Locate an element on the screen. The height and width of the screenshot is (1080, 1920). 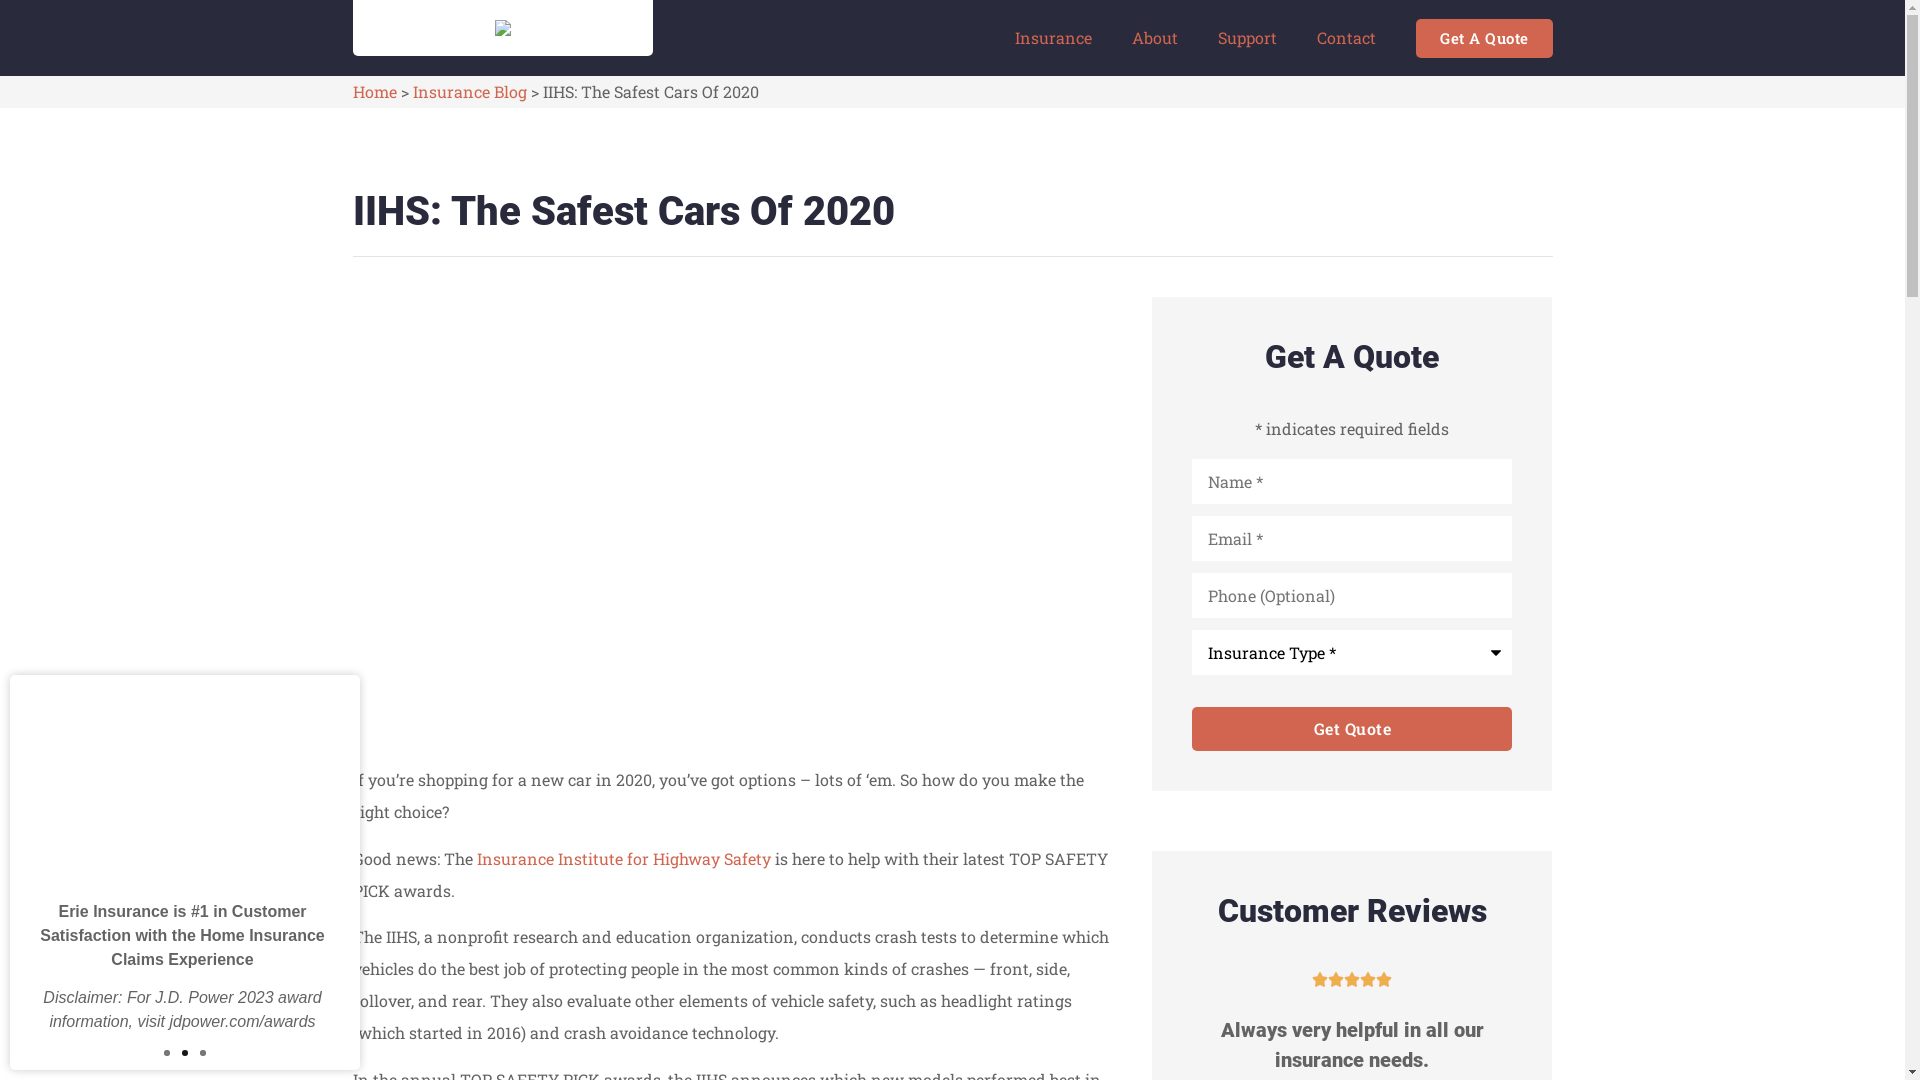
Contact is located at coordinates (1346, 38).